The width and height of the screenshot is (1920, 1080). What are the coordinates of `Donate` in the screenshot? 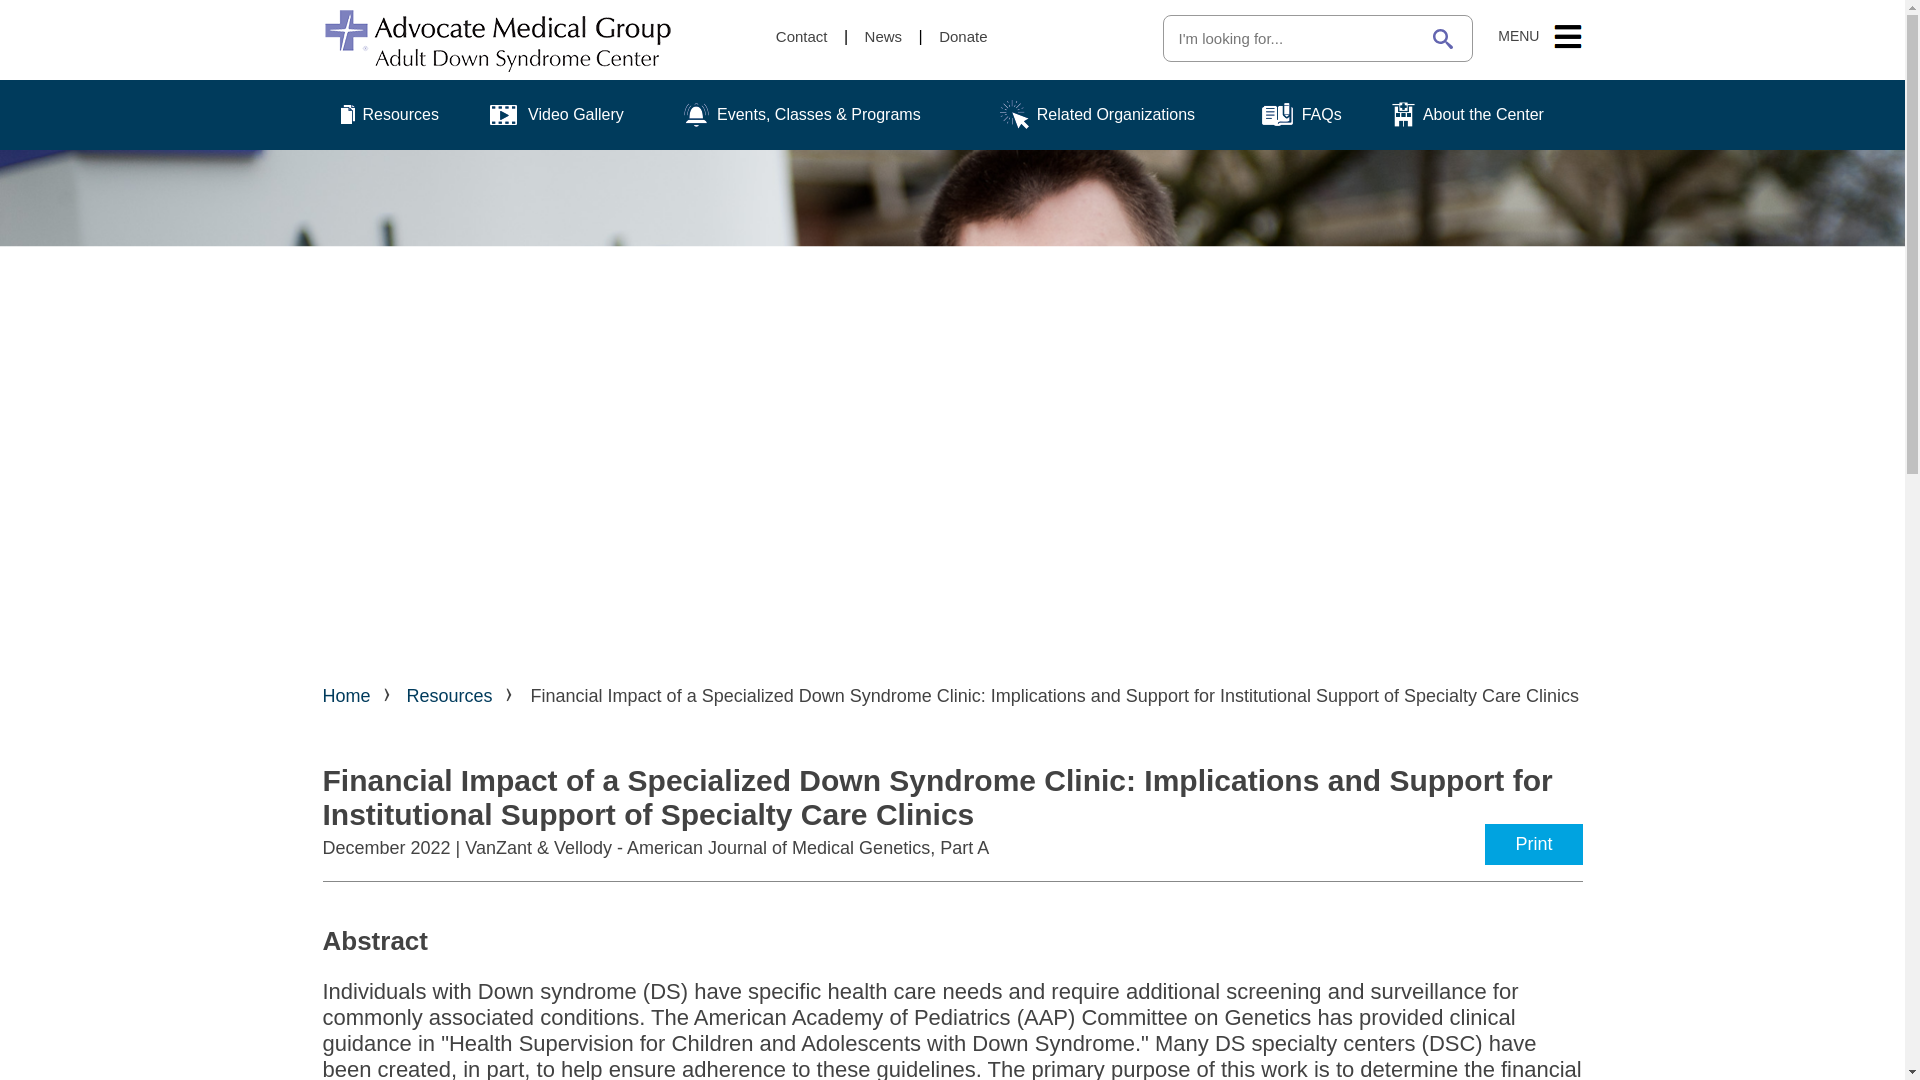 It's located at (962, 36).